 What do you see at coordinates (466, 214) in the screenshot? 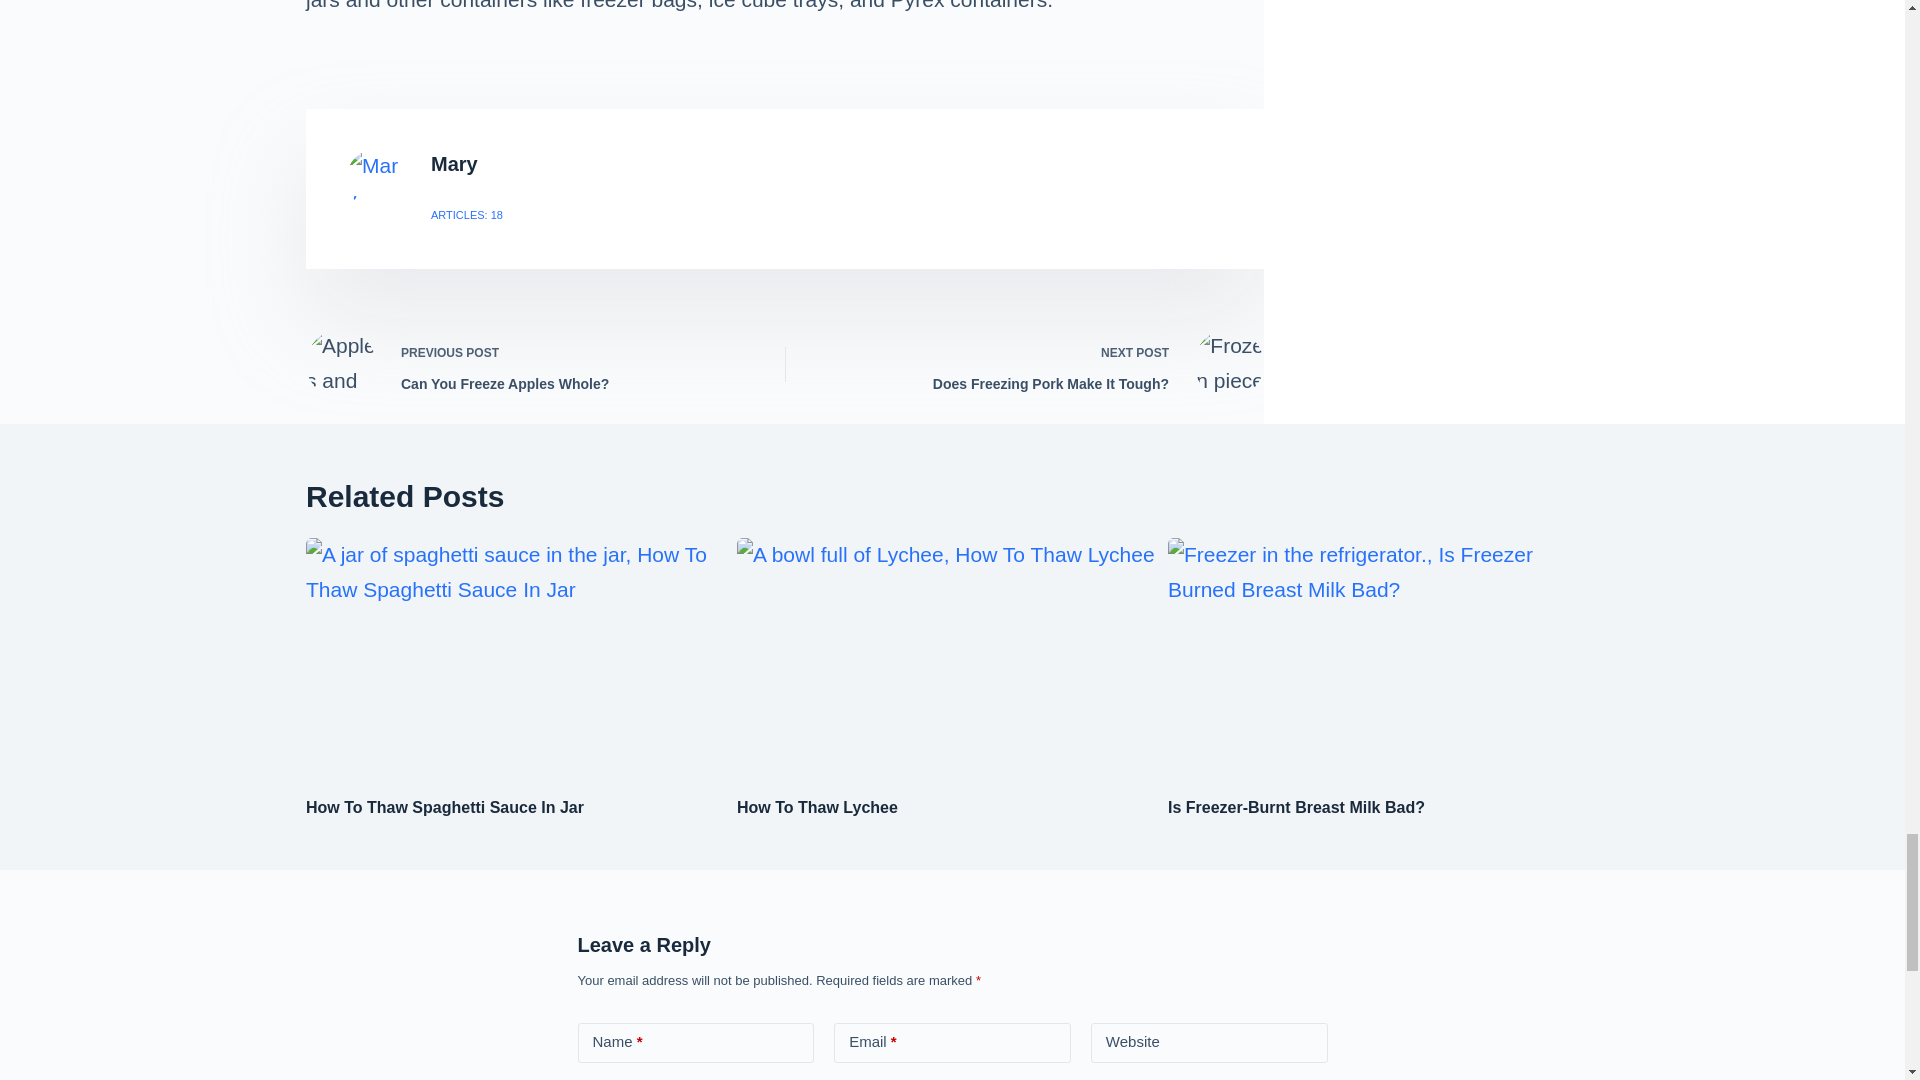
I see `ARTICLES: 18` at bounding box center [466, 214].